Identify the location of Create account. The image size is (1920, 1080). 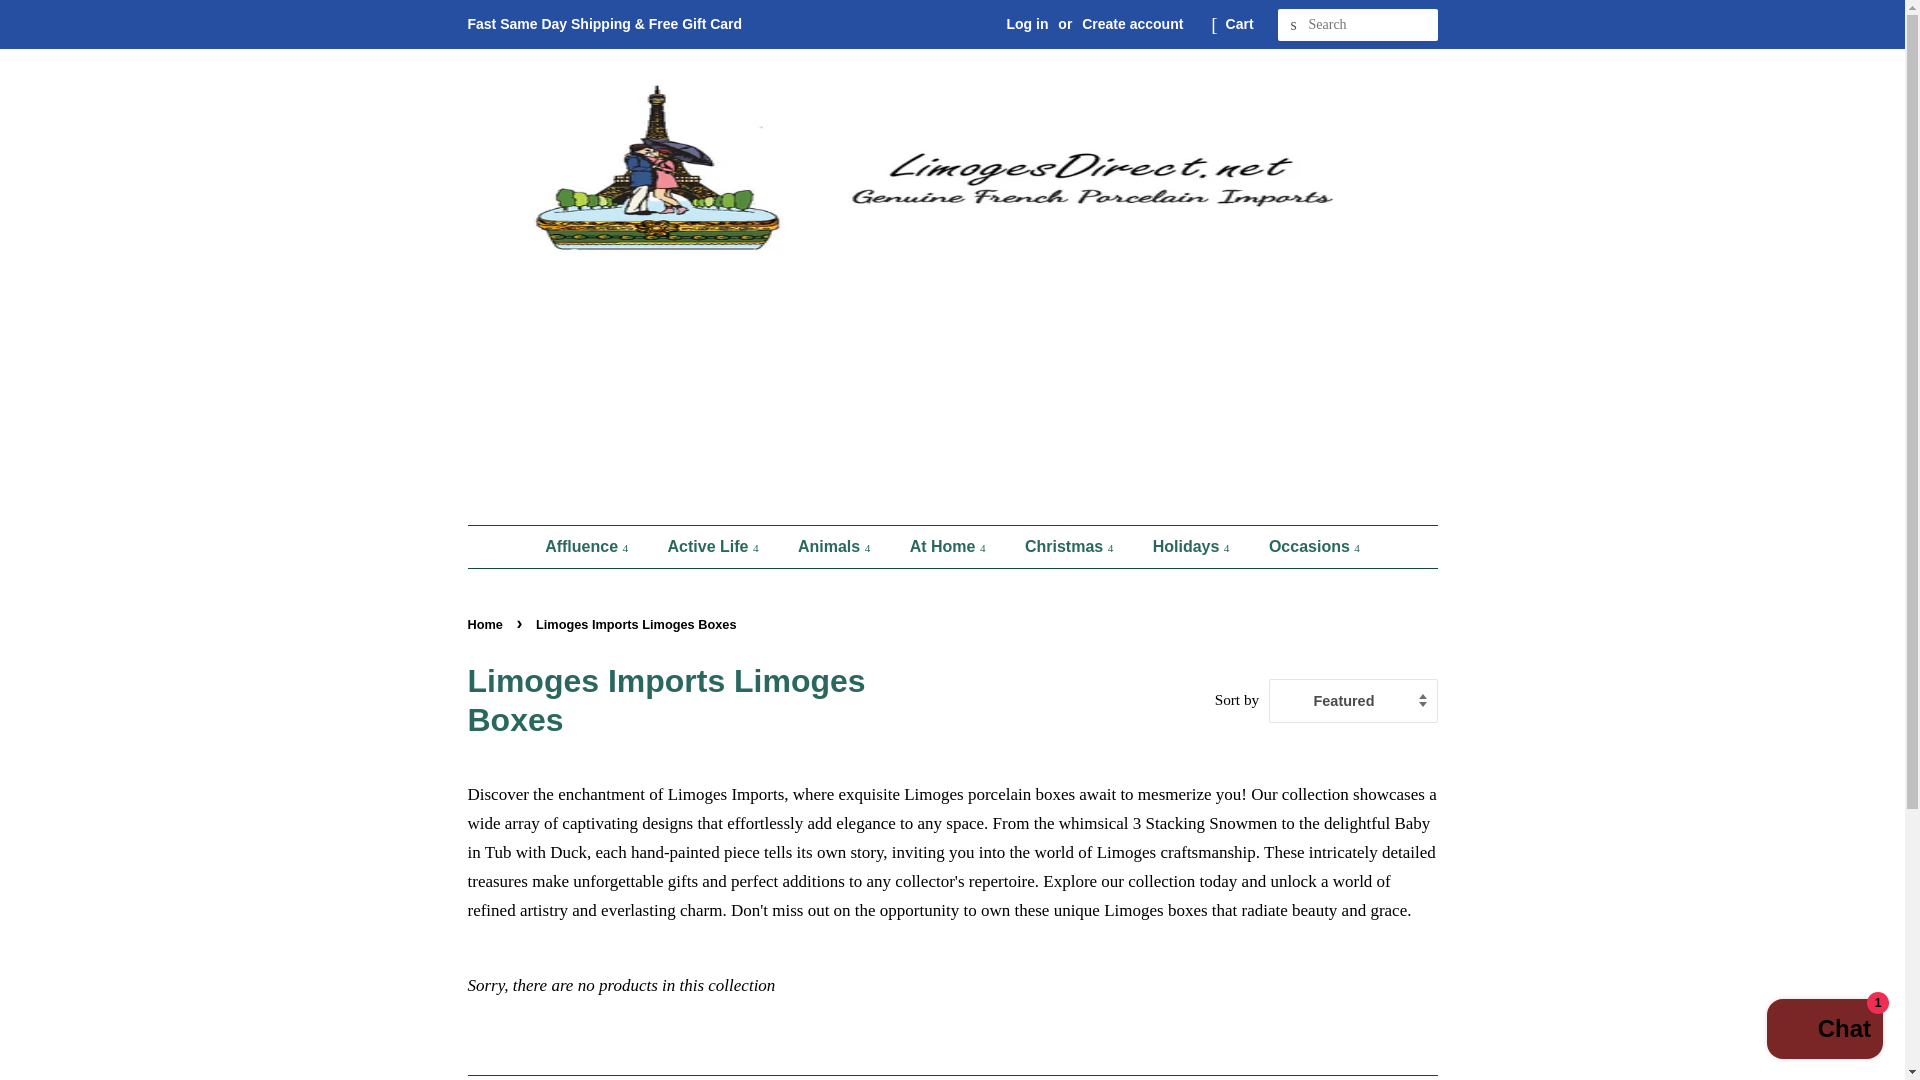
(1132, 24).